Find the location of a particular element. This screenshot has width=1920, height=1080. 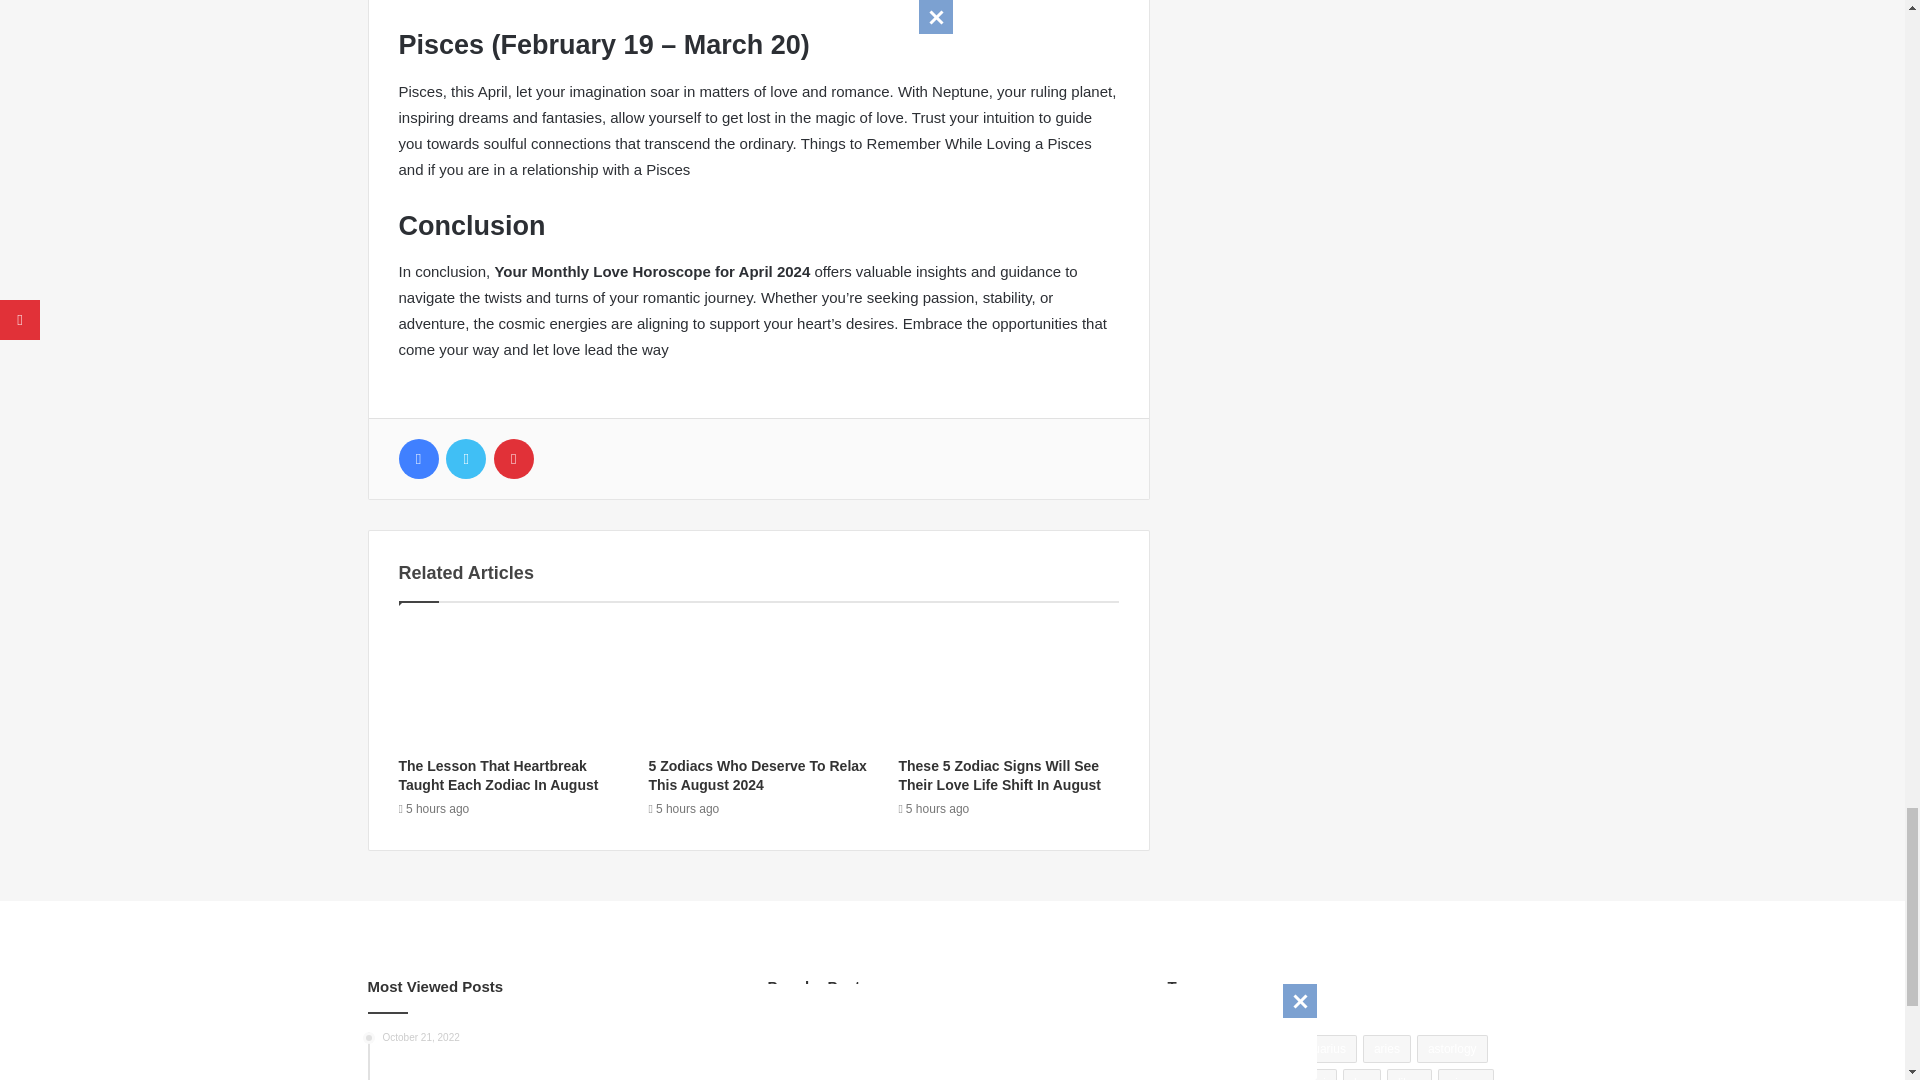

Pinterest is located at coordinates (513, 458).